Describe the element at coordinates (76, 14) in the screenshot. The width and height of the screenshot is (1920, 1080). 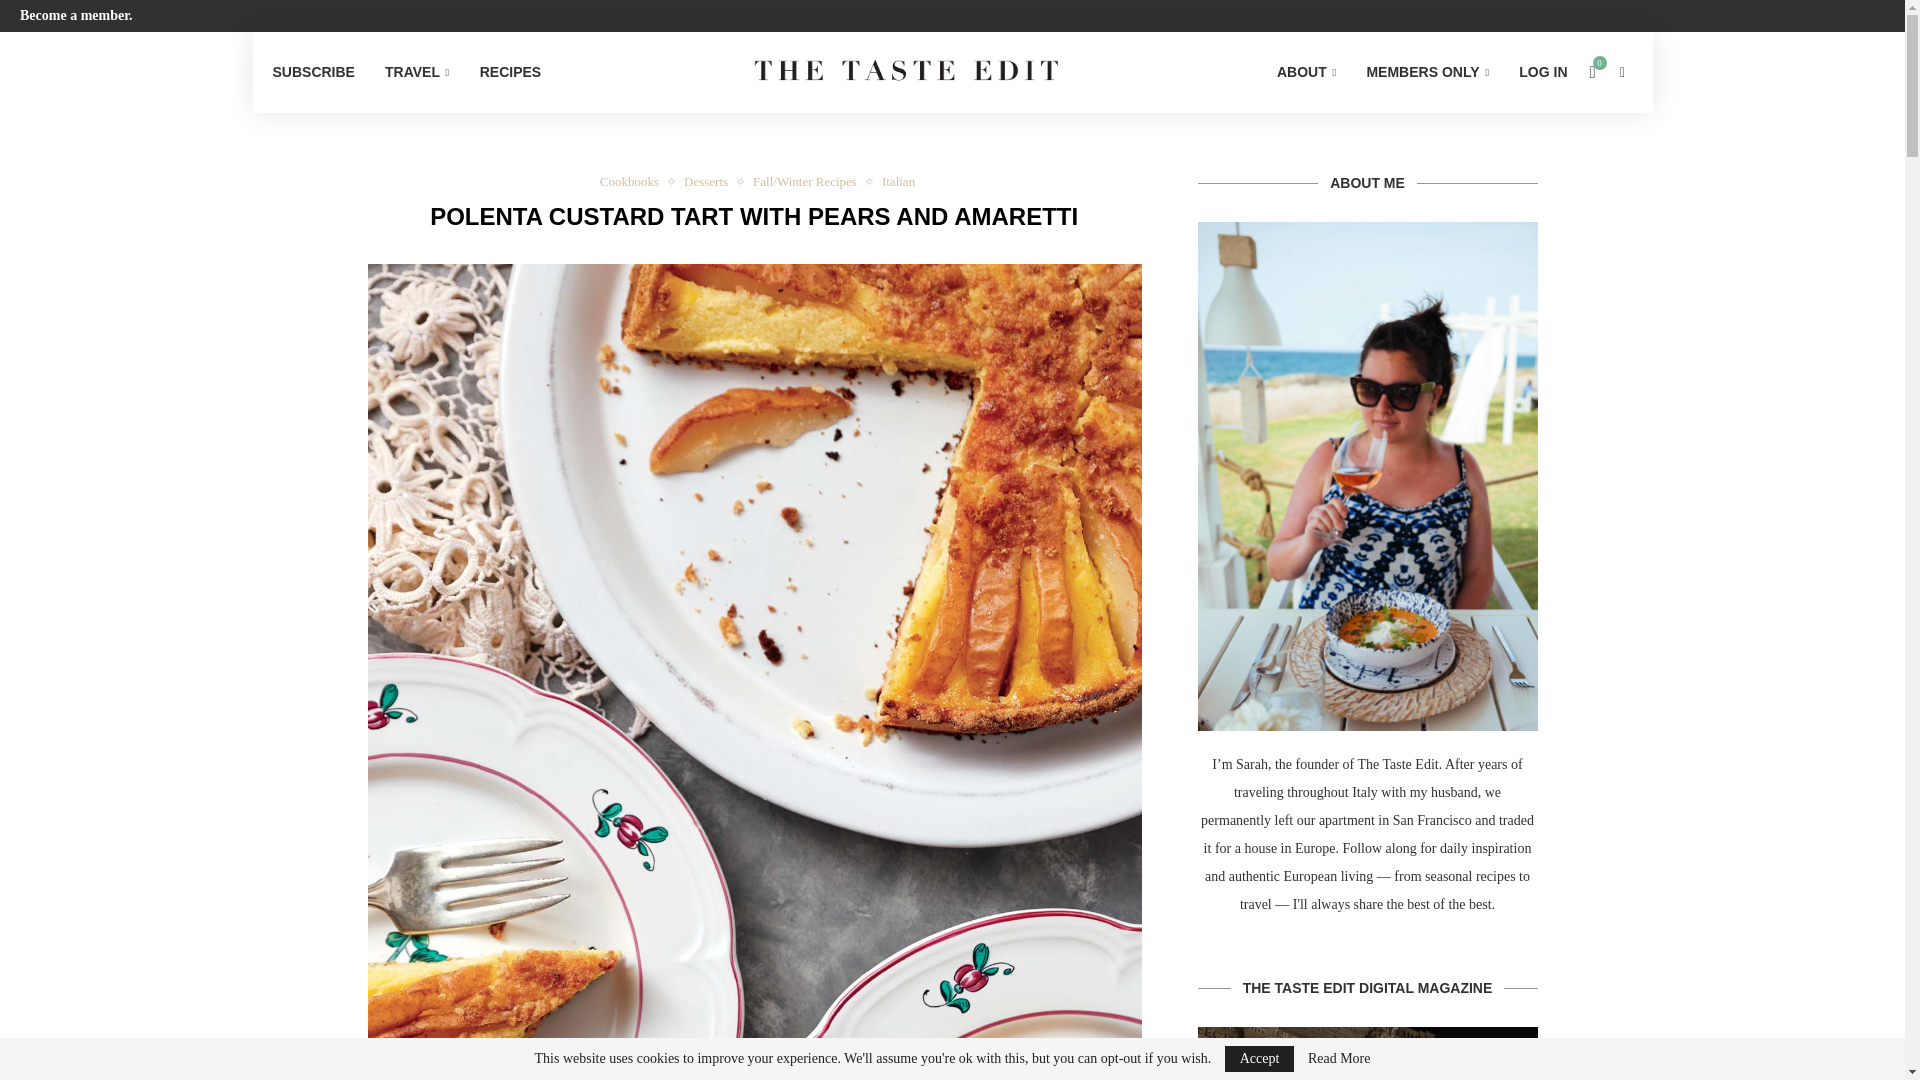
I see `Become a member.` at that location.